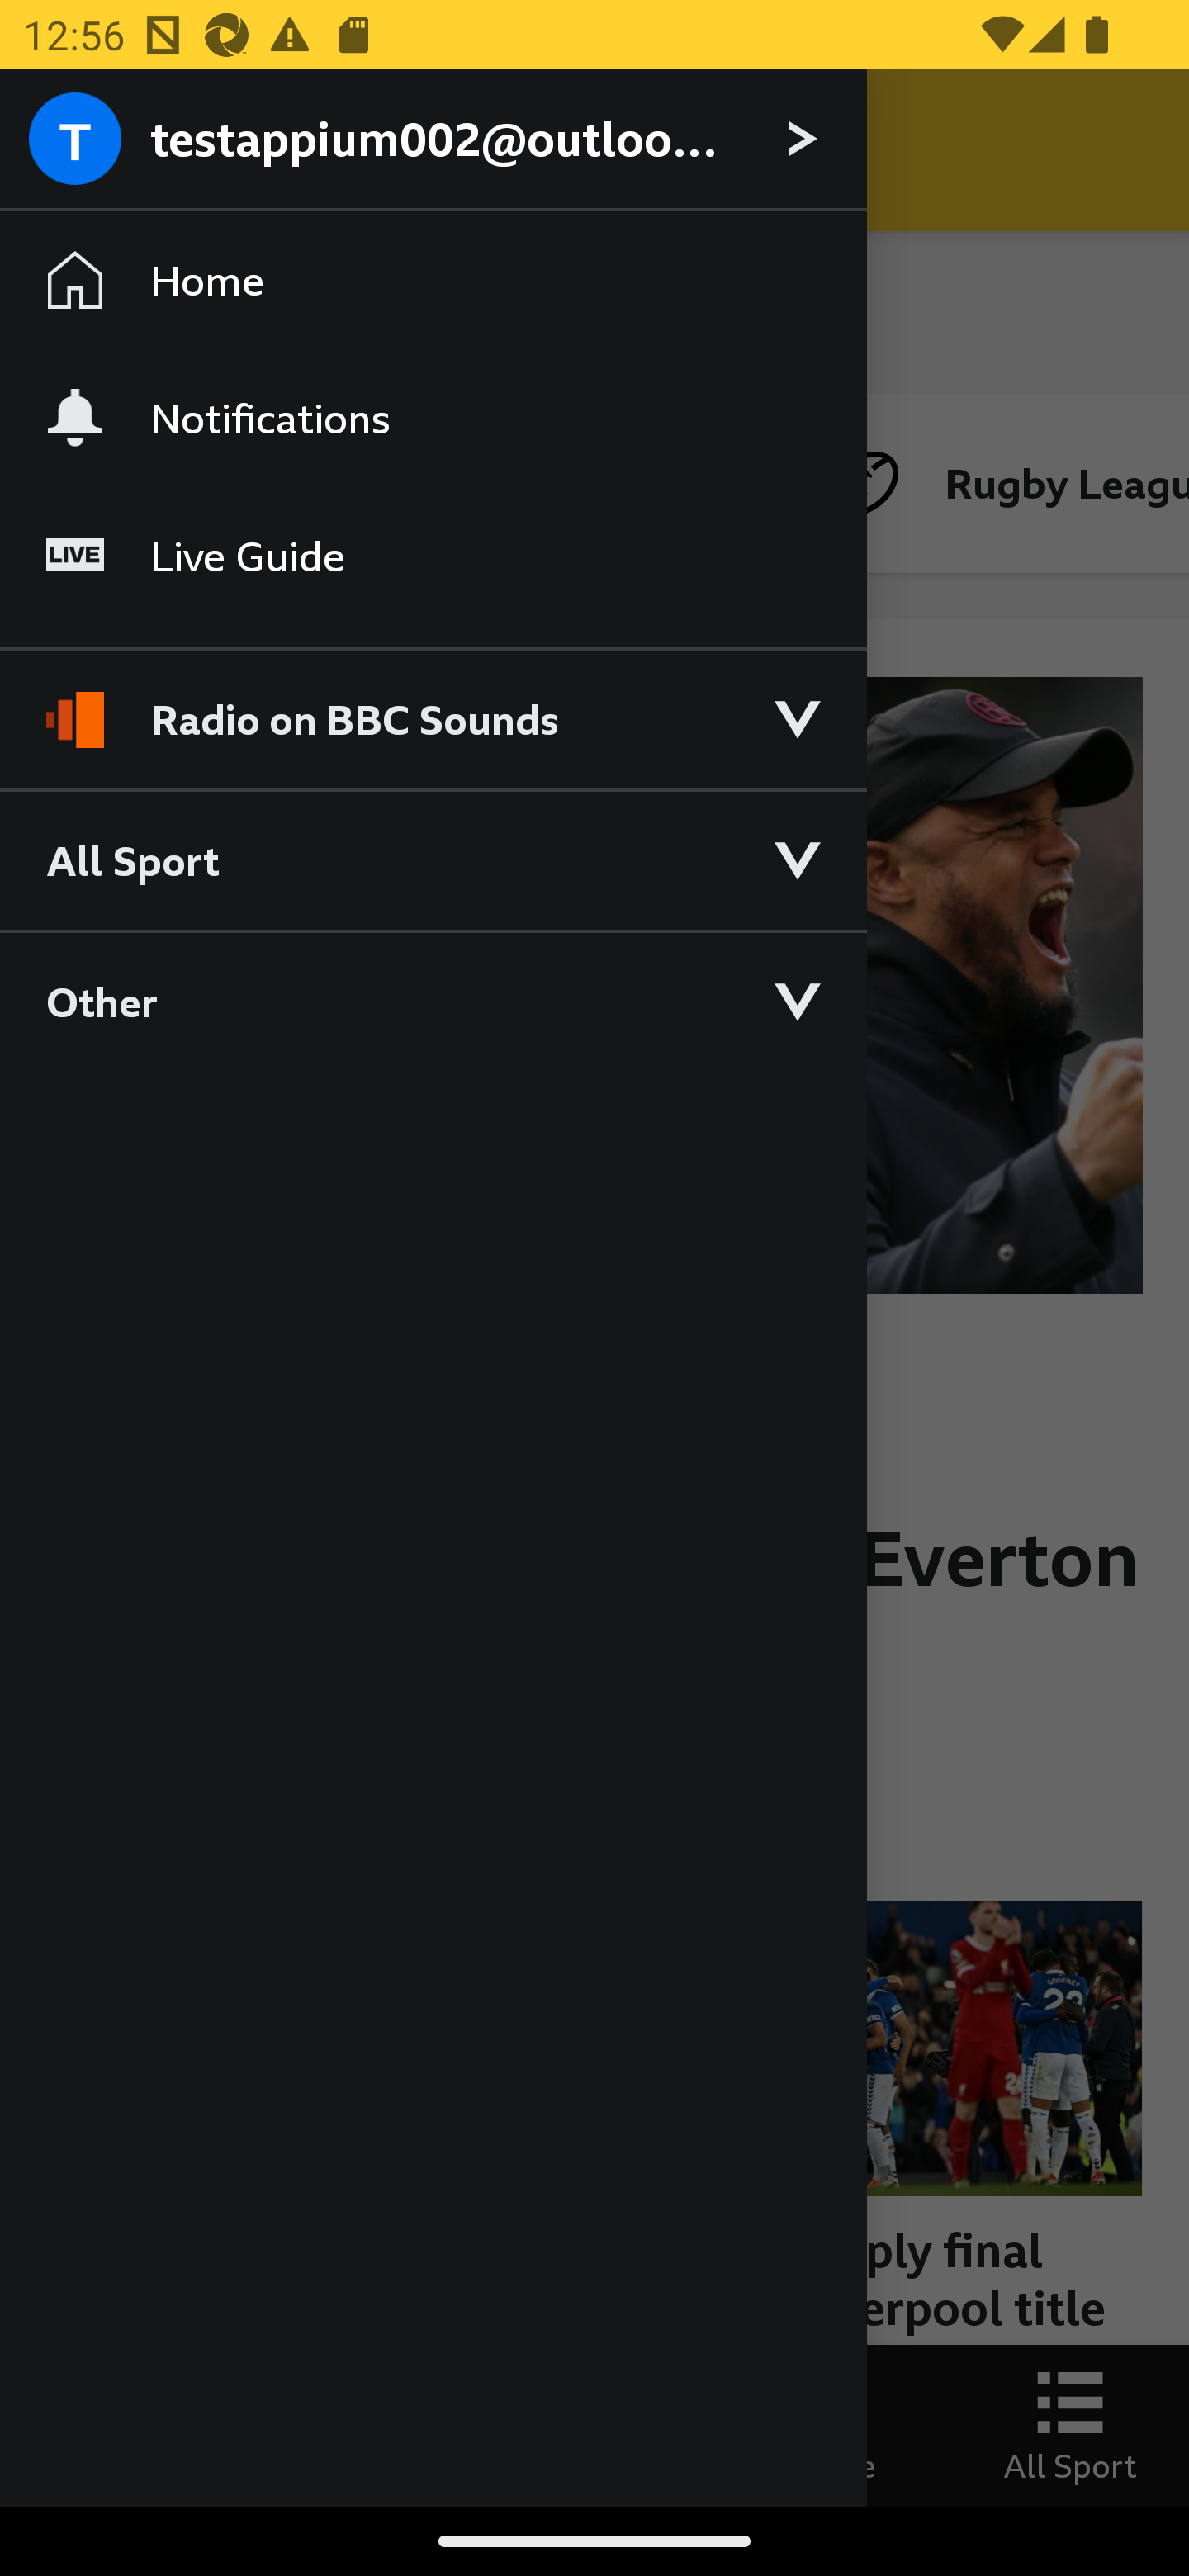  Describe the element at coordinates (433, 1001) in the screenshot. I see `Other` at that location.